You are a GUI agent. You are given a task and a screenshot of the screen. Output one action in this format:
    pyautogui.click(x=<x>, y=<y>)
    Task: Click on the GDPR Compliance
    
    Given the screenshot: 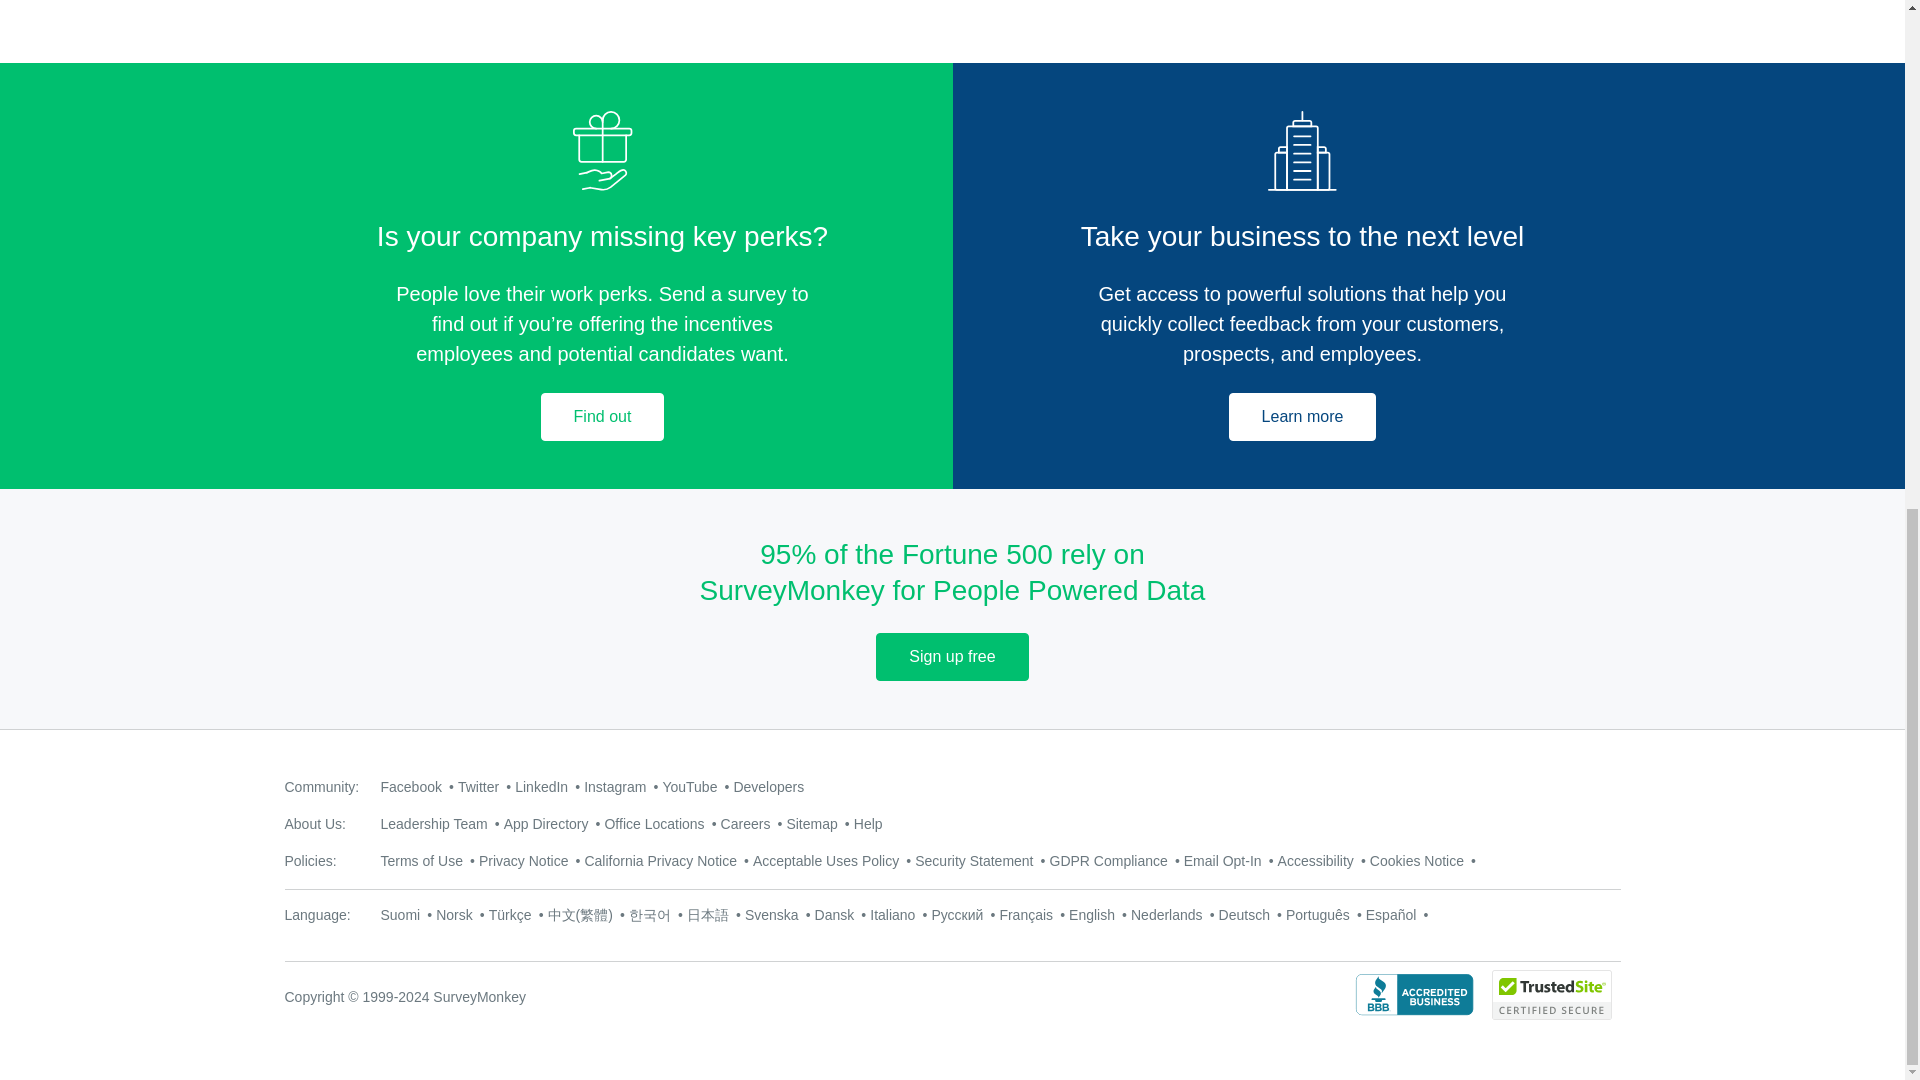 What is the action you would take?
    pyautogui.click(x=1108, y=861)
    